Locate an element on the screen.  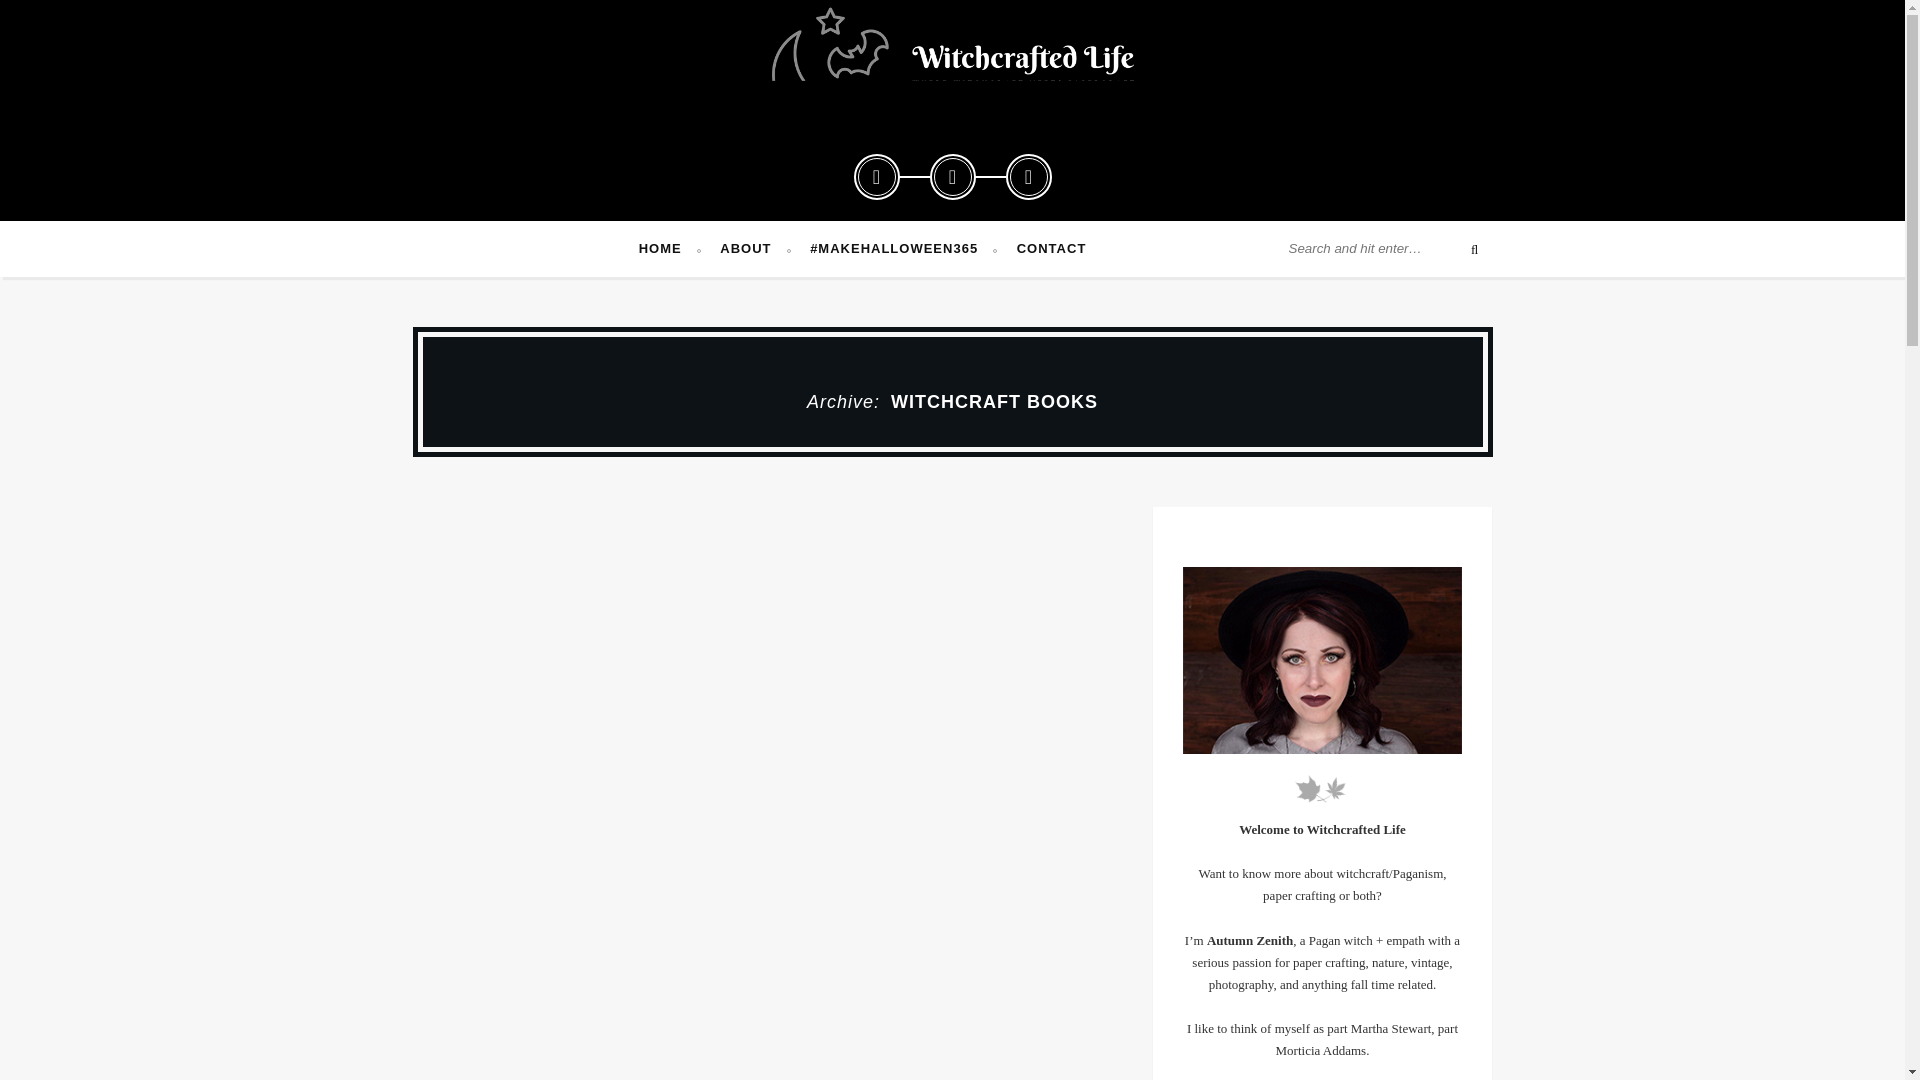
HOME is located at coordinates (670, 248).